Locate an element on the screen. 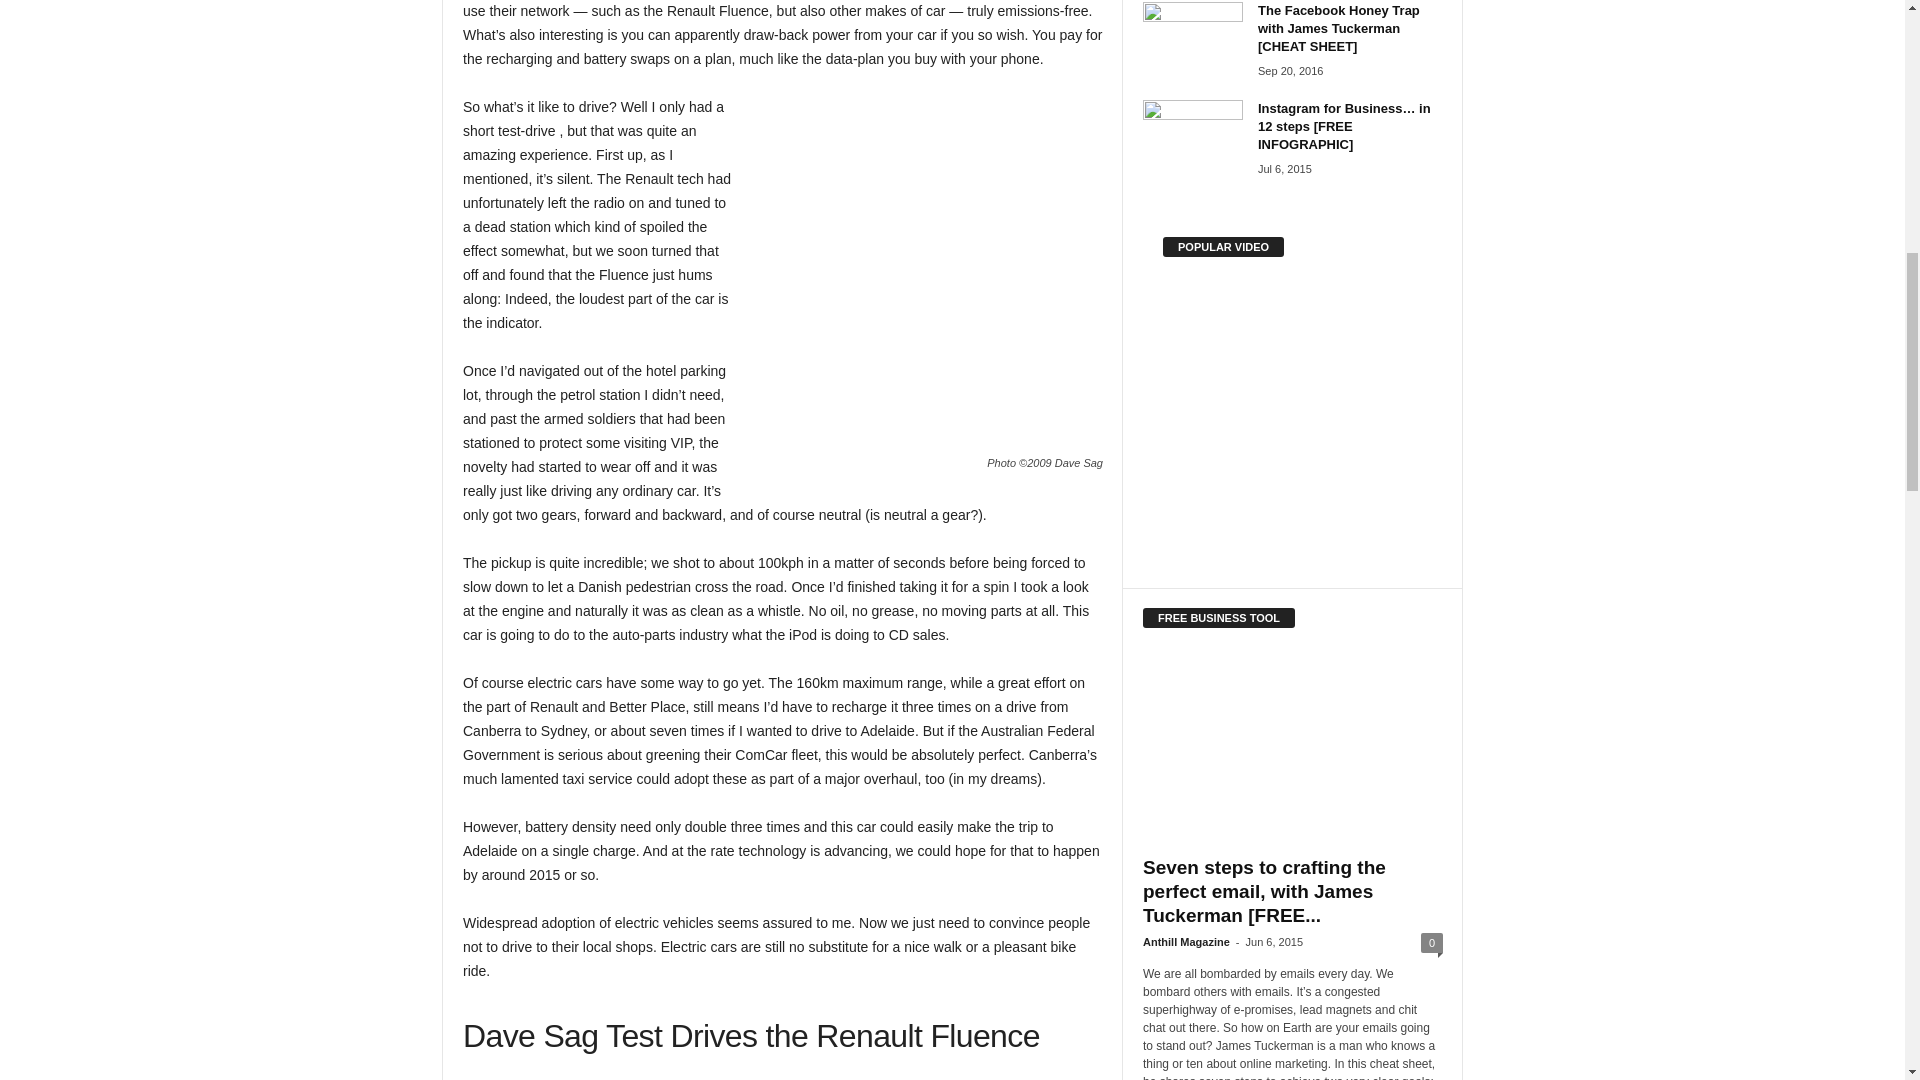 Image resolution: width=1920 pixels, height=1080 pixels. Renault Fluence - rear is located at coordinates (927, 276).